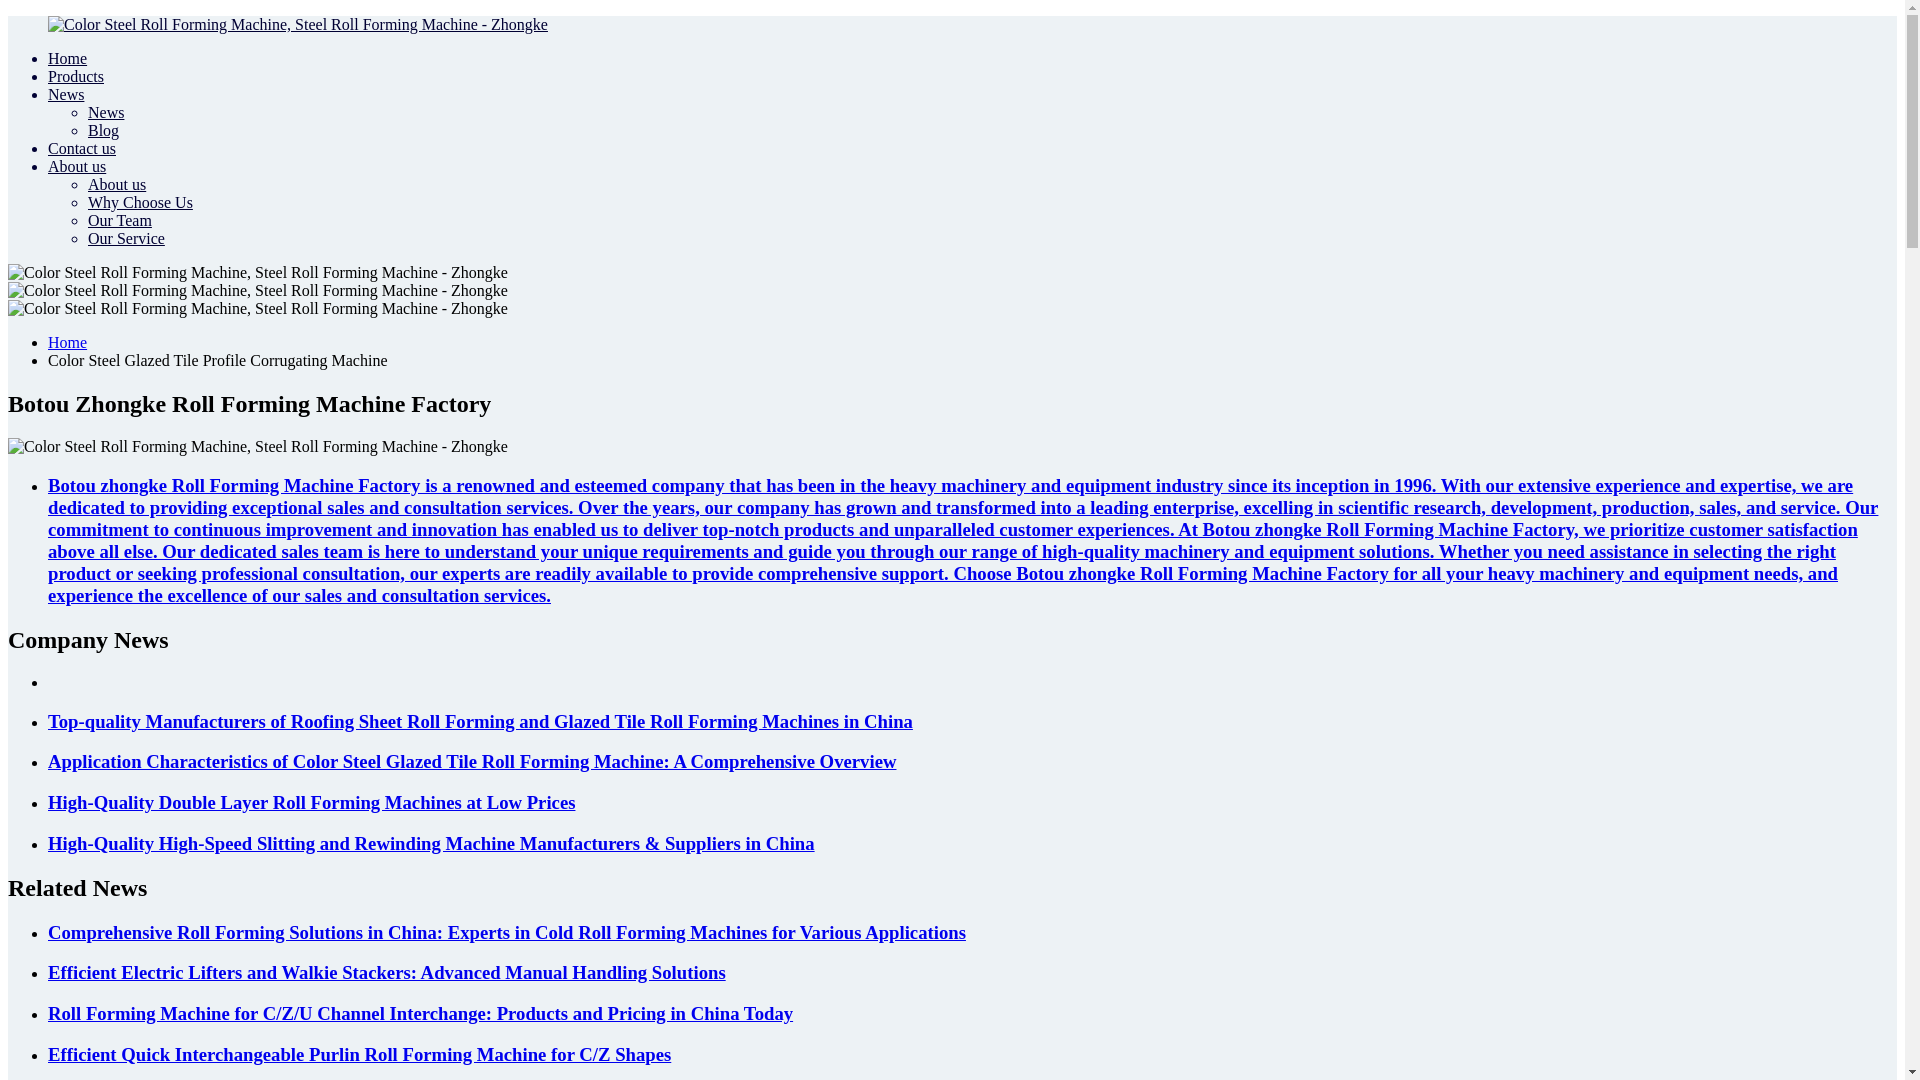  What do you see at coordinates (120, 220) in the screenshot?
I see `Our Team` at bounding box center [120, 220].